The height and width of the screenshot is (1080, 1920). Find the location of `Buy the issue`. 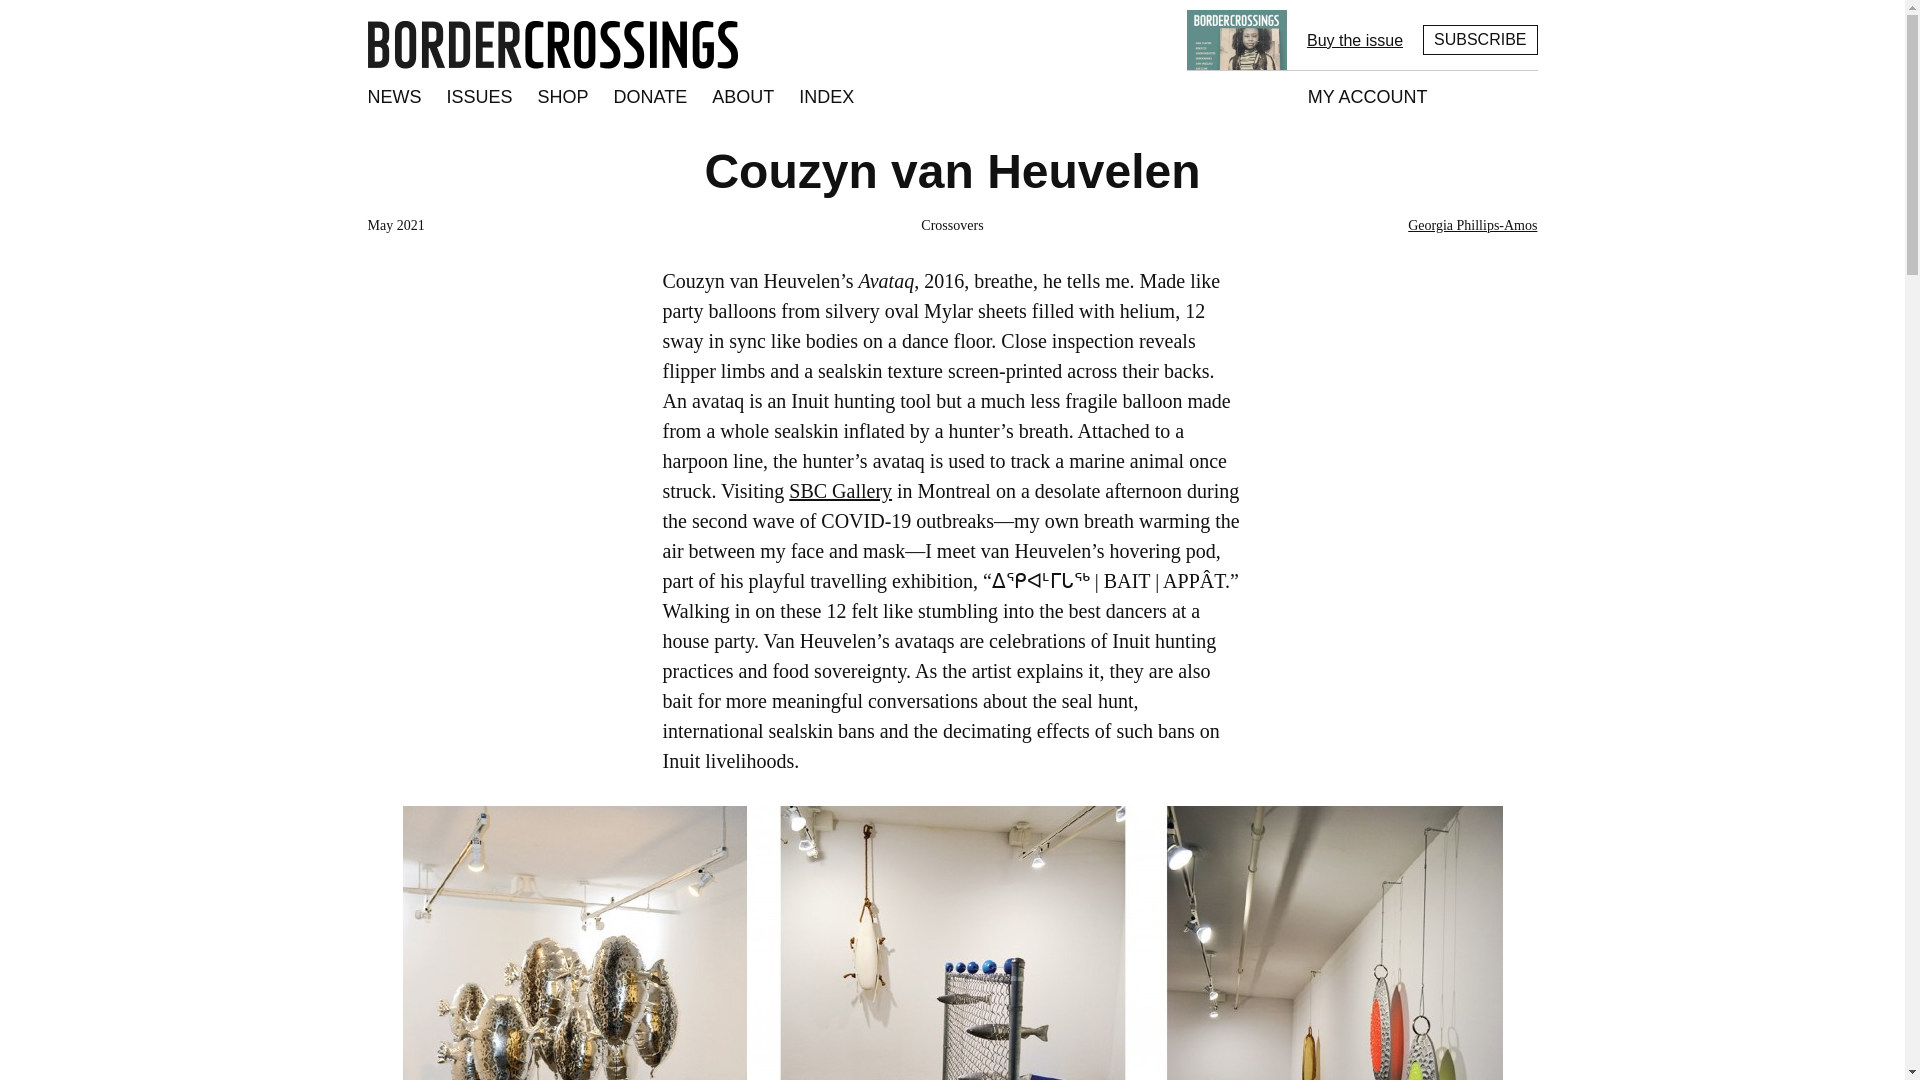

Buy the issue is located at coordinates (1355, 40).